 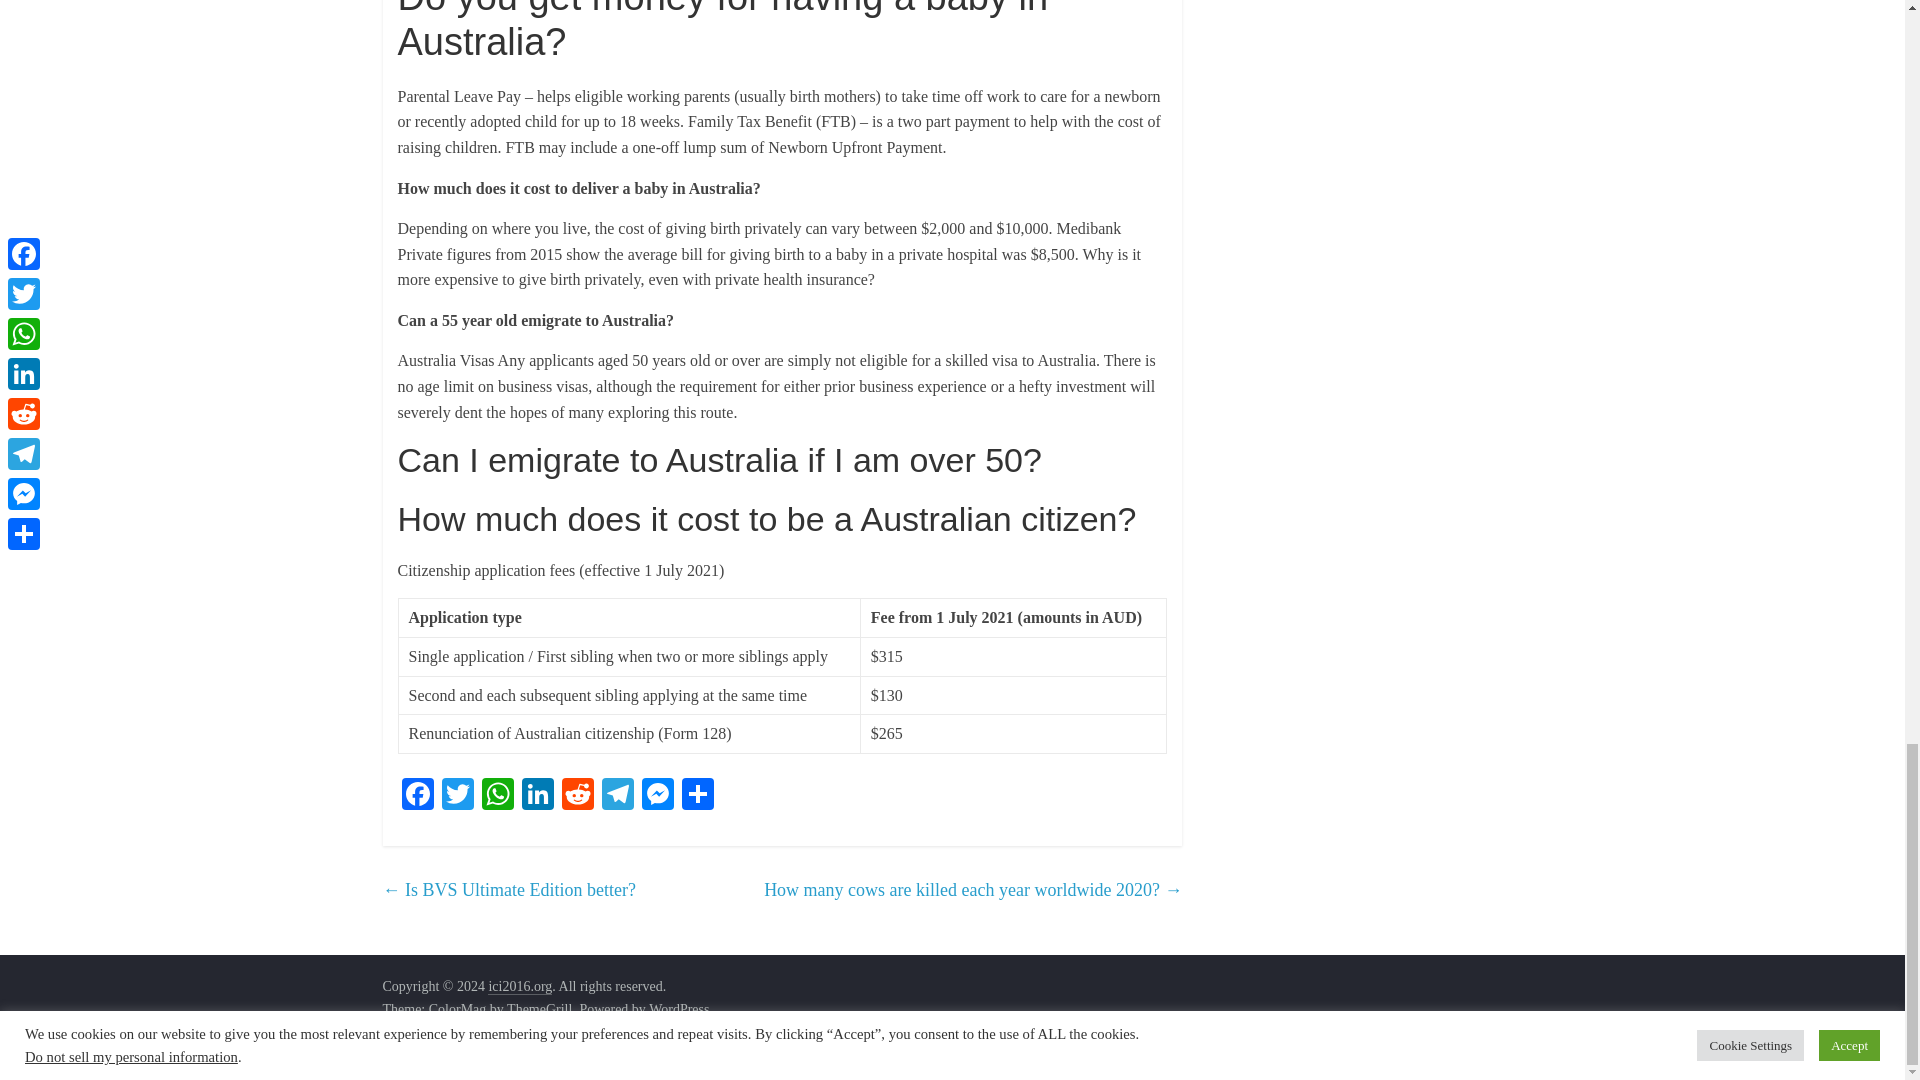 I want to click on Reddit, so click(x=578, y=796).